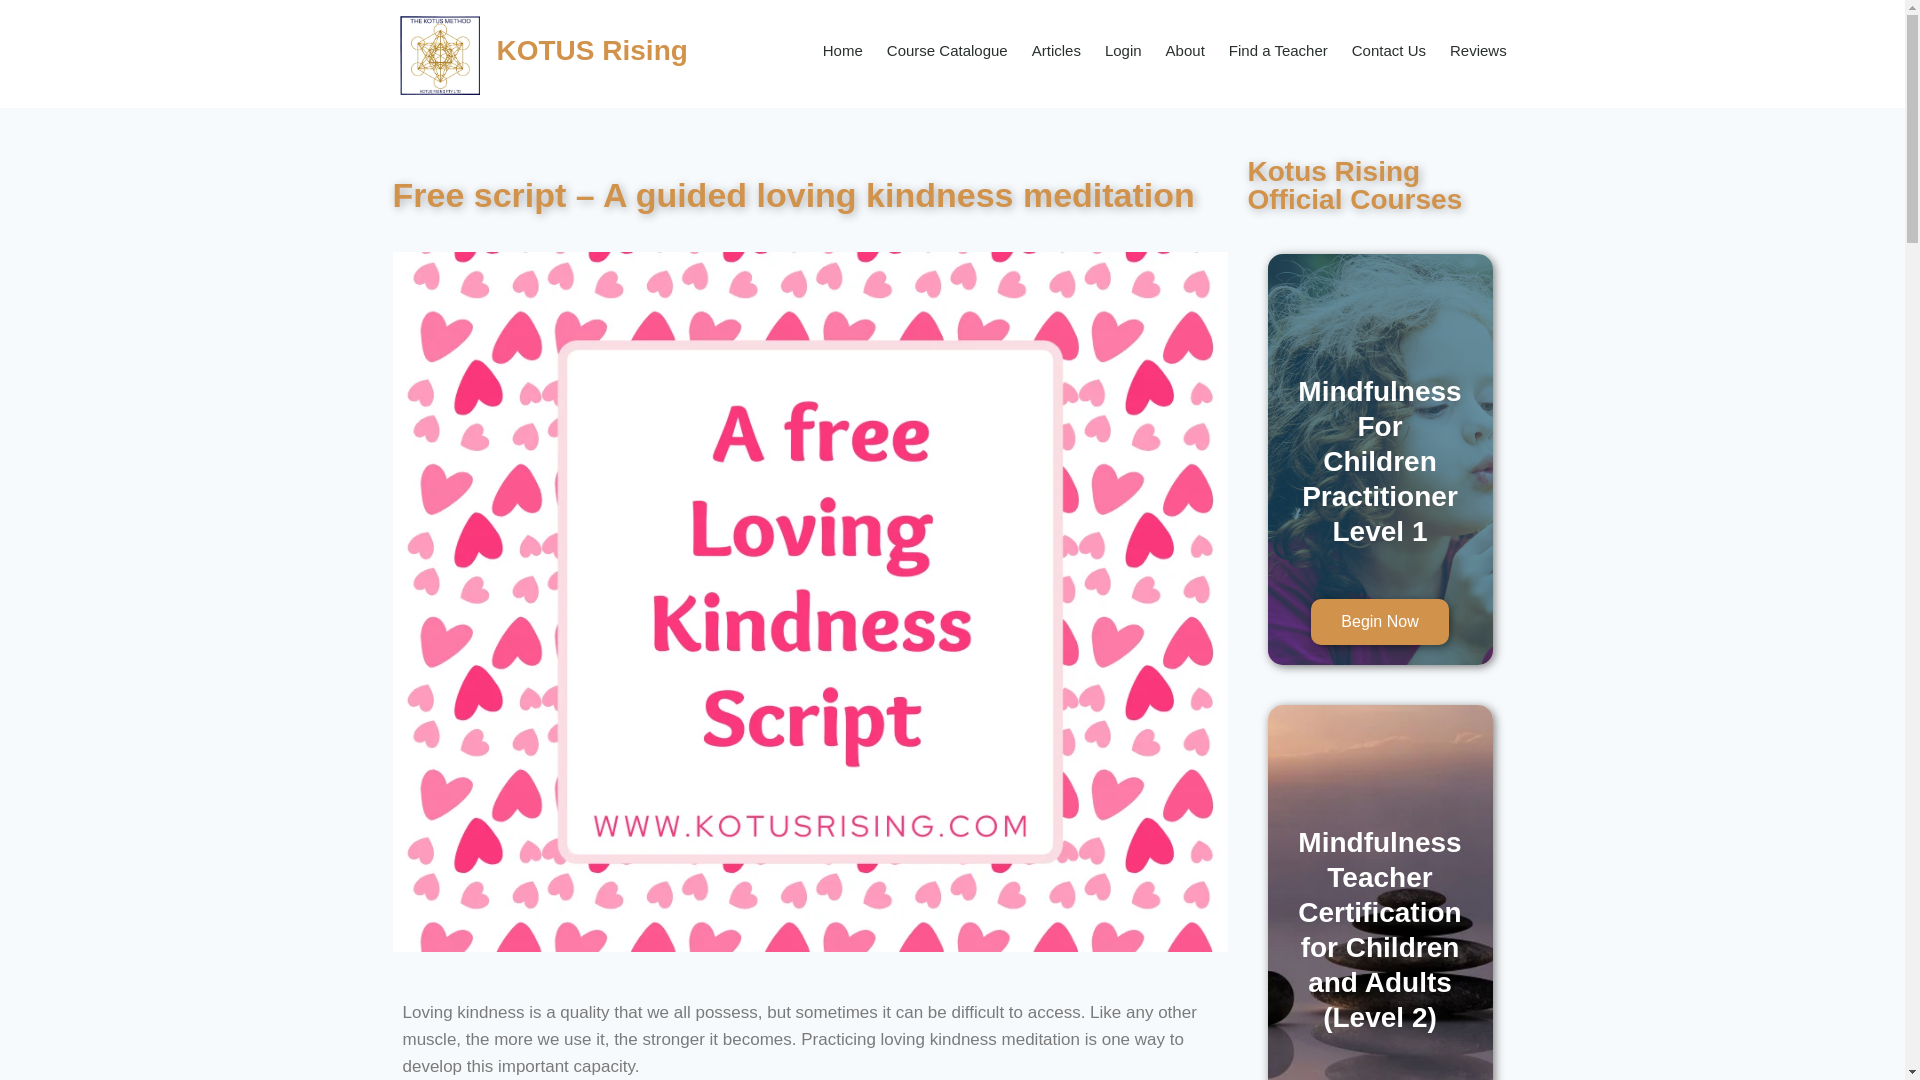  I want to click on About, so click(1185, 51).